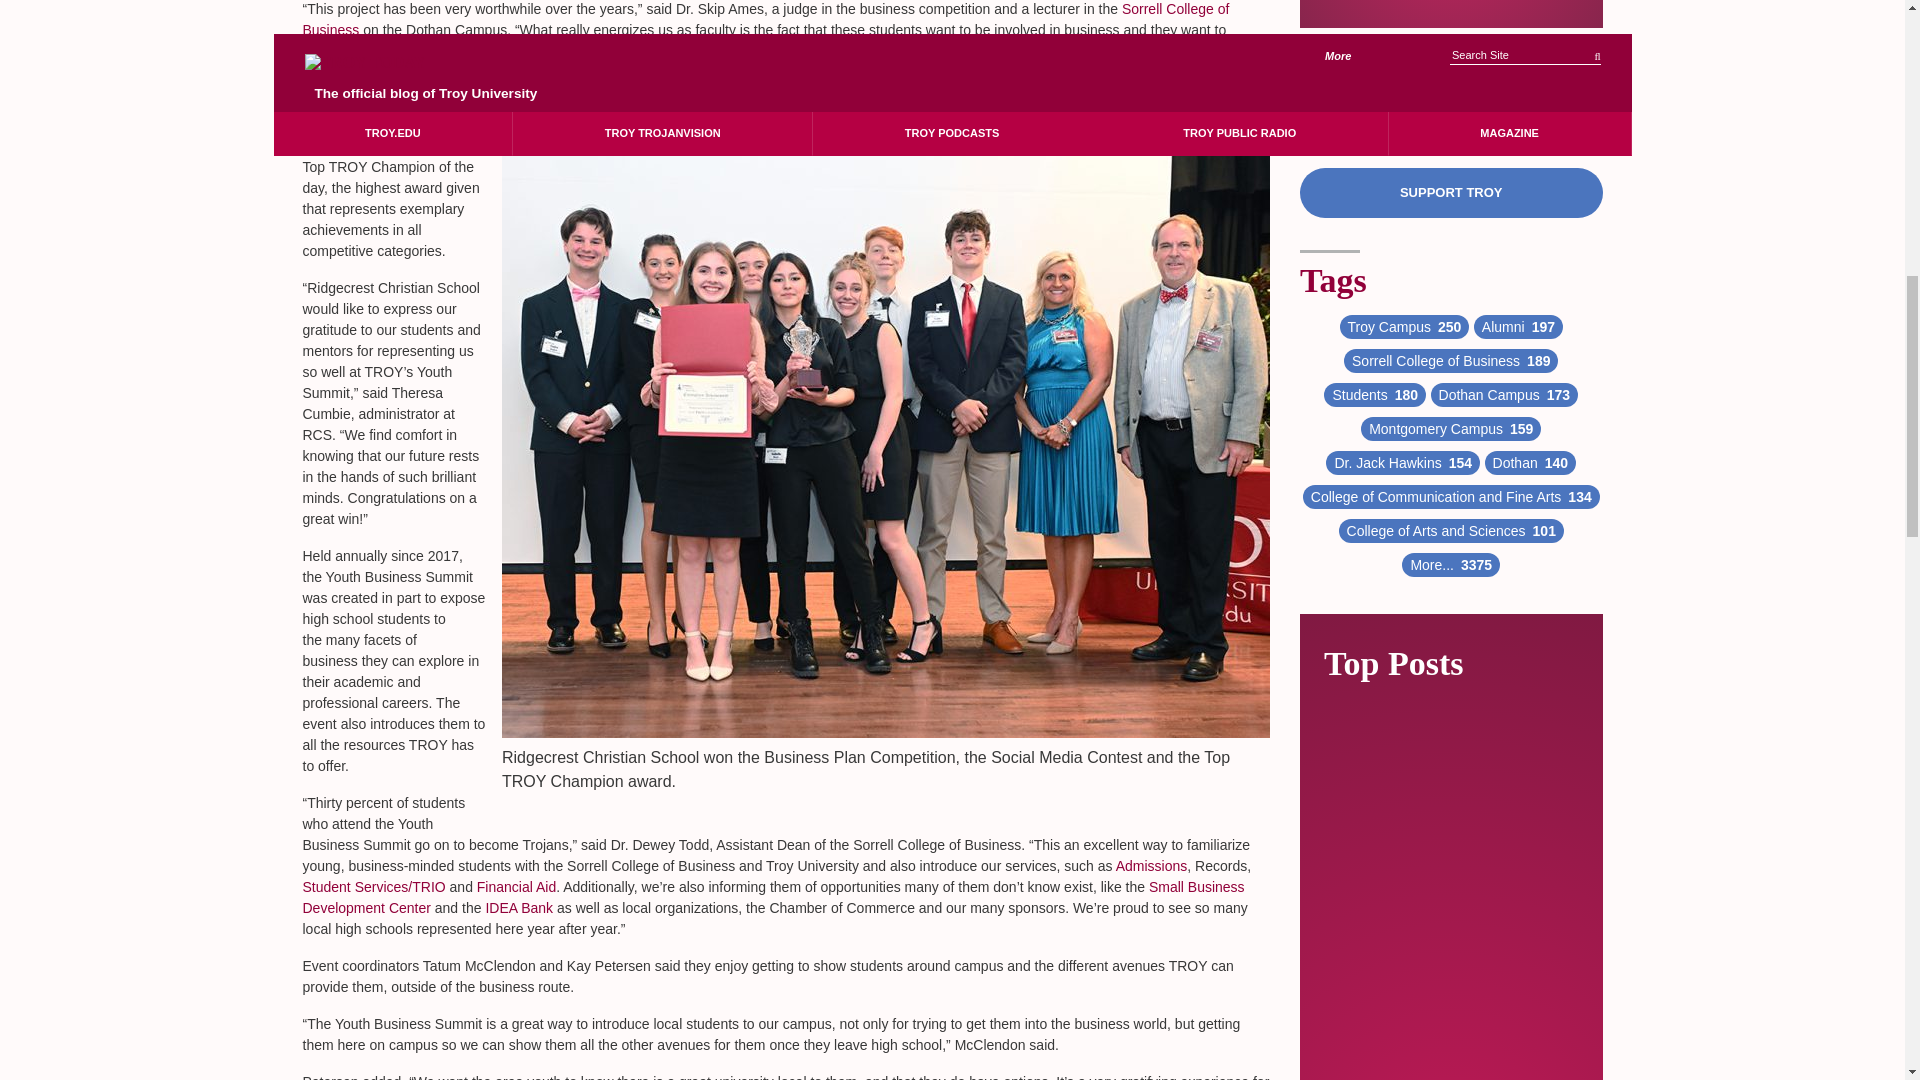  What do you see at coordinates (1152, 865) in the screenshot?
I see `Admissions` at bounding box center [1152, 865].